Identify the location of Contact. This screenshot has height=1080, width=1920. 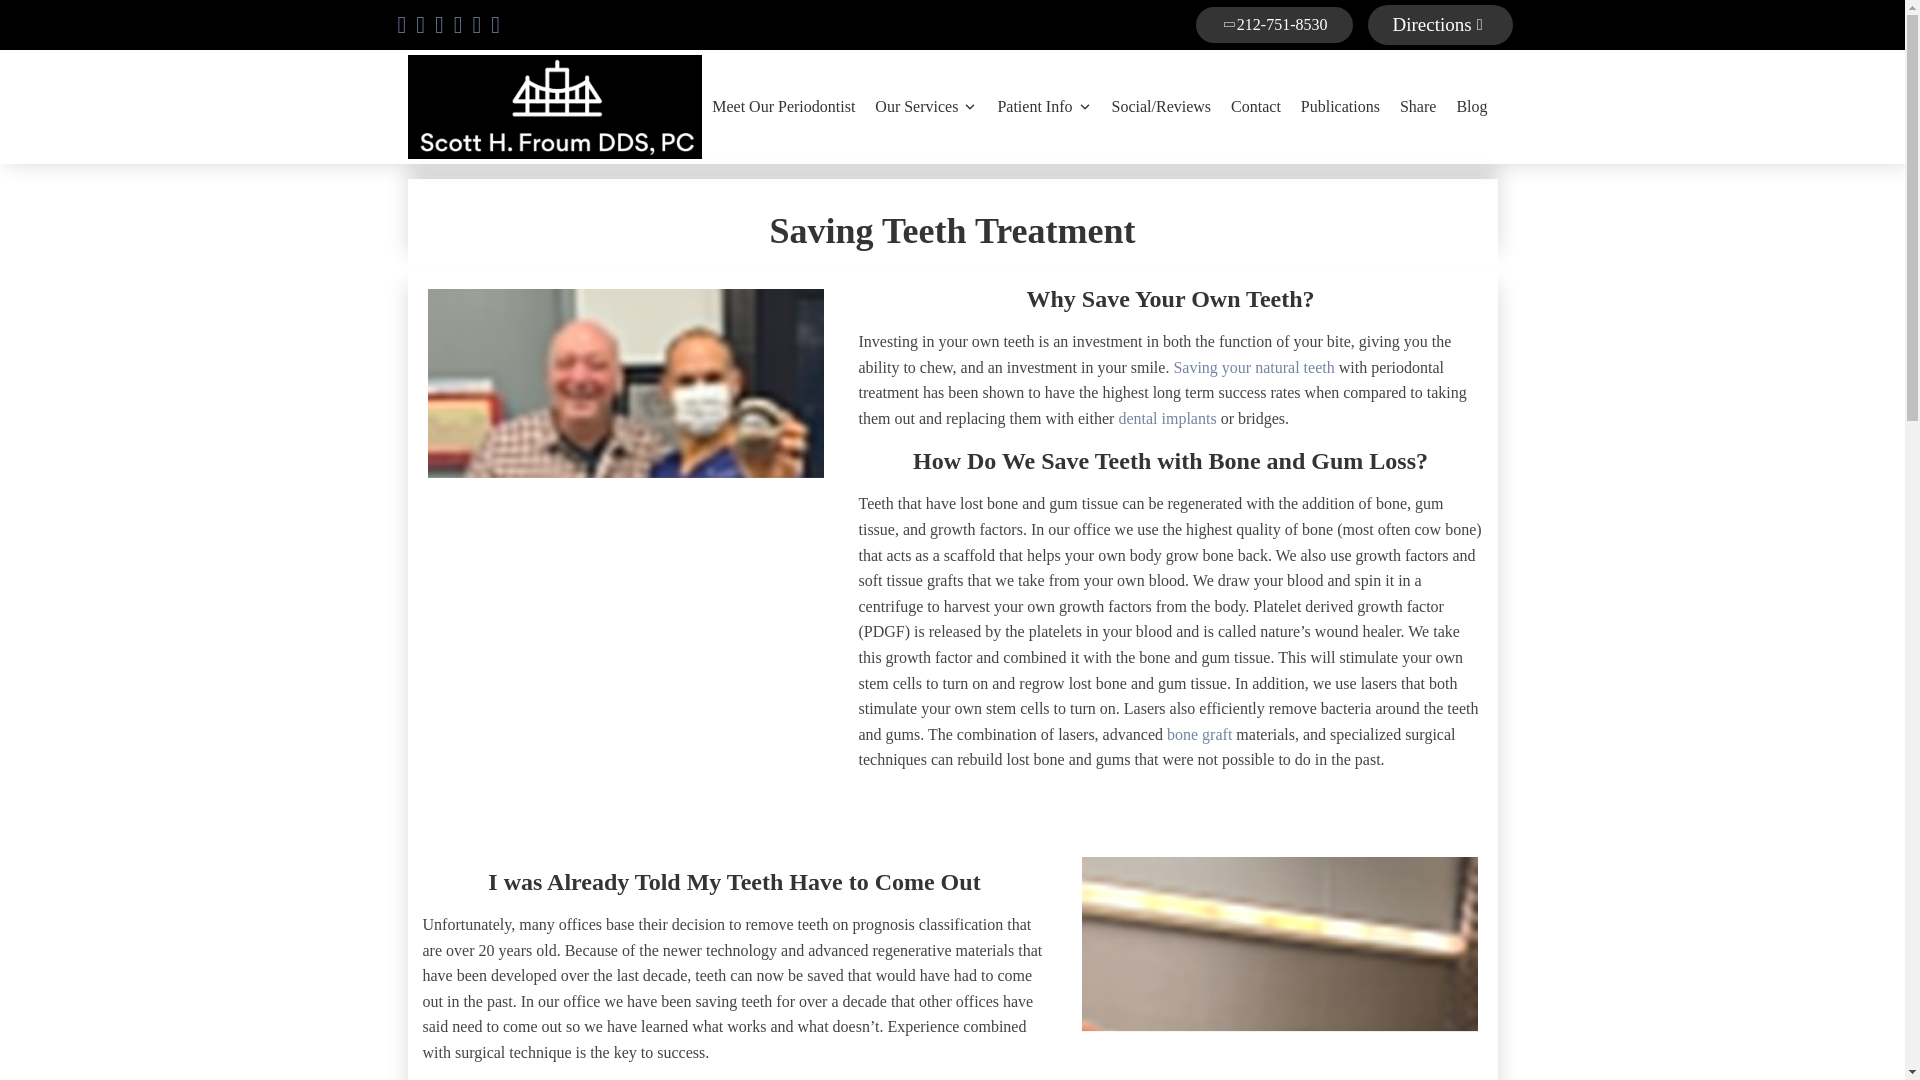
(1256, 106).